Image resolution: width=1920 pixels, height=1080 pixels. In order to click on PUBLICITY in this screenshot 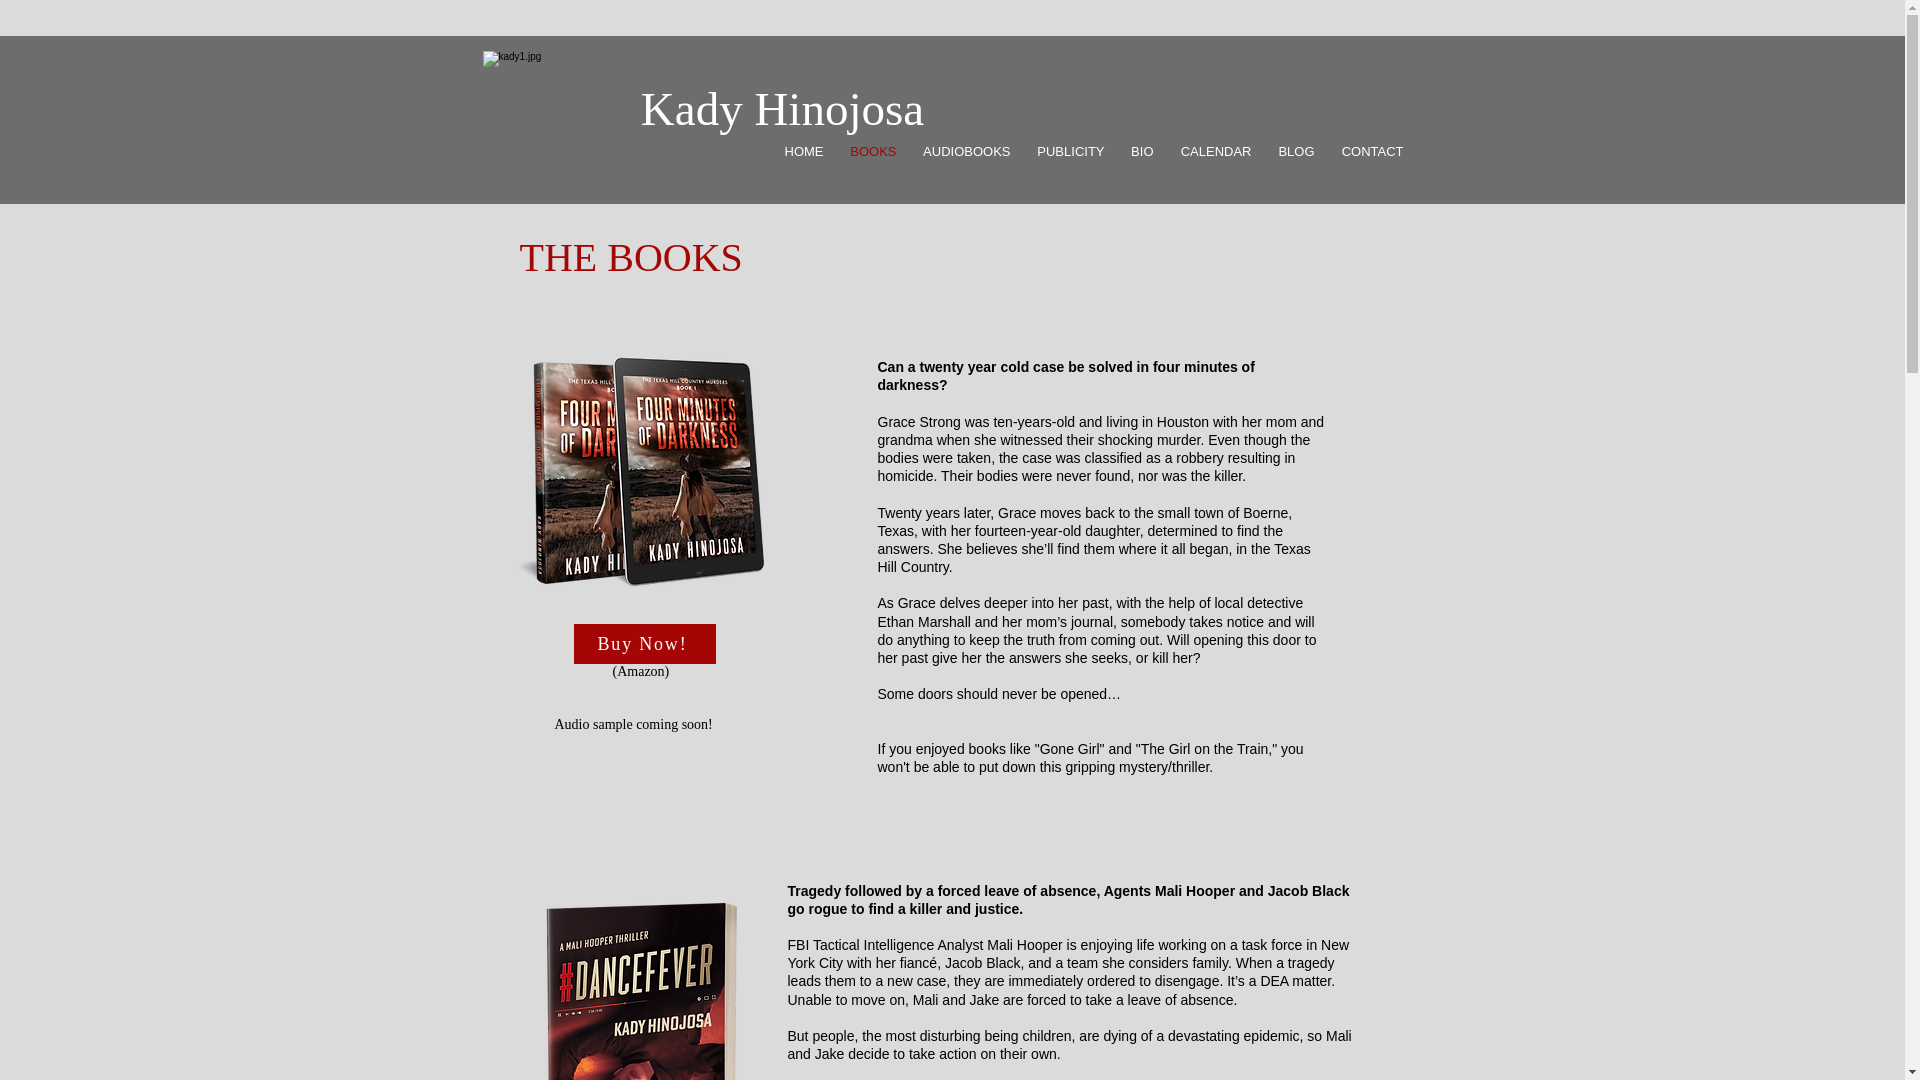, I will do `click(1068, 152)`.